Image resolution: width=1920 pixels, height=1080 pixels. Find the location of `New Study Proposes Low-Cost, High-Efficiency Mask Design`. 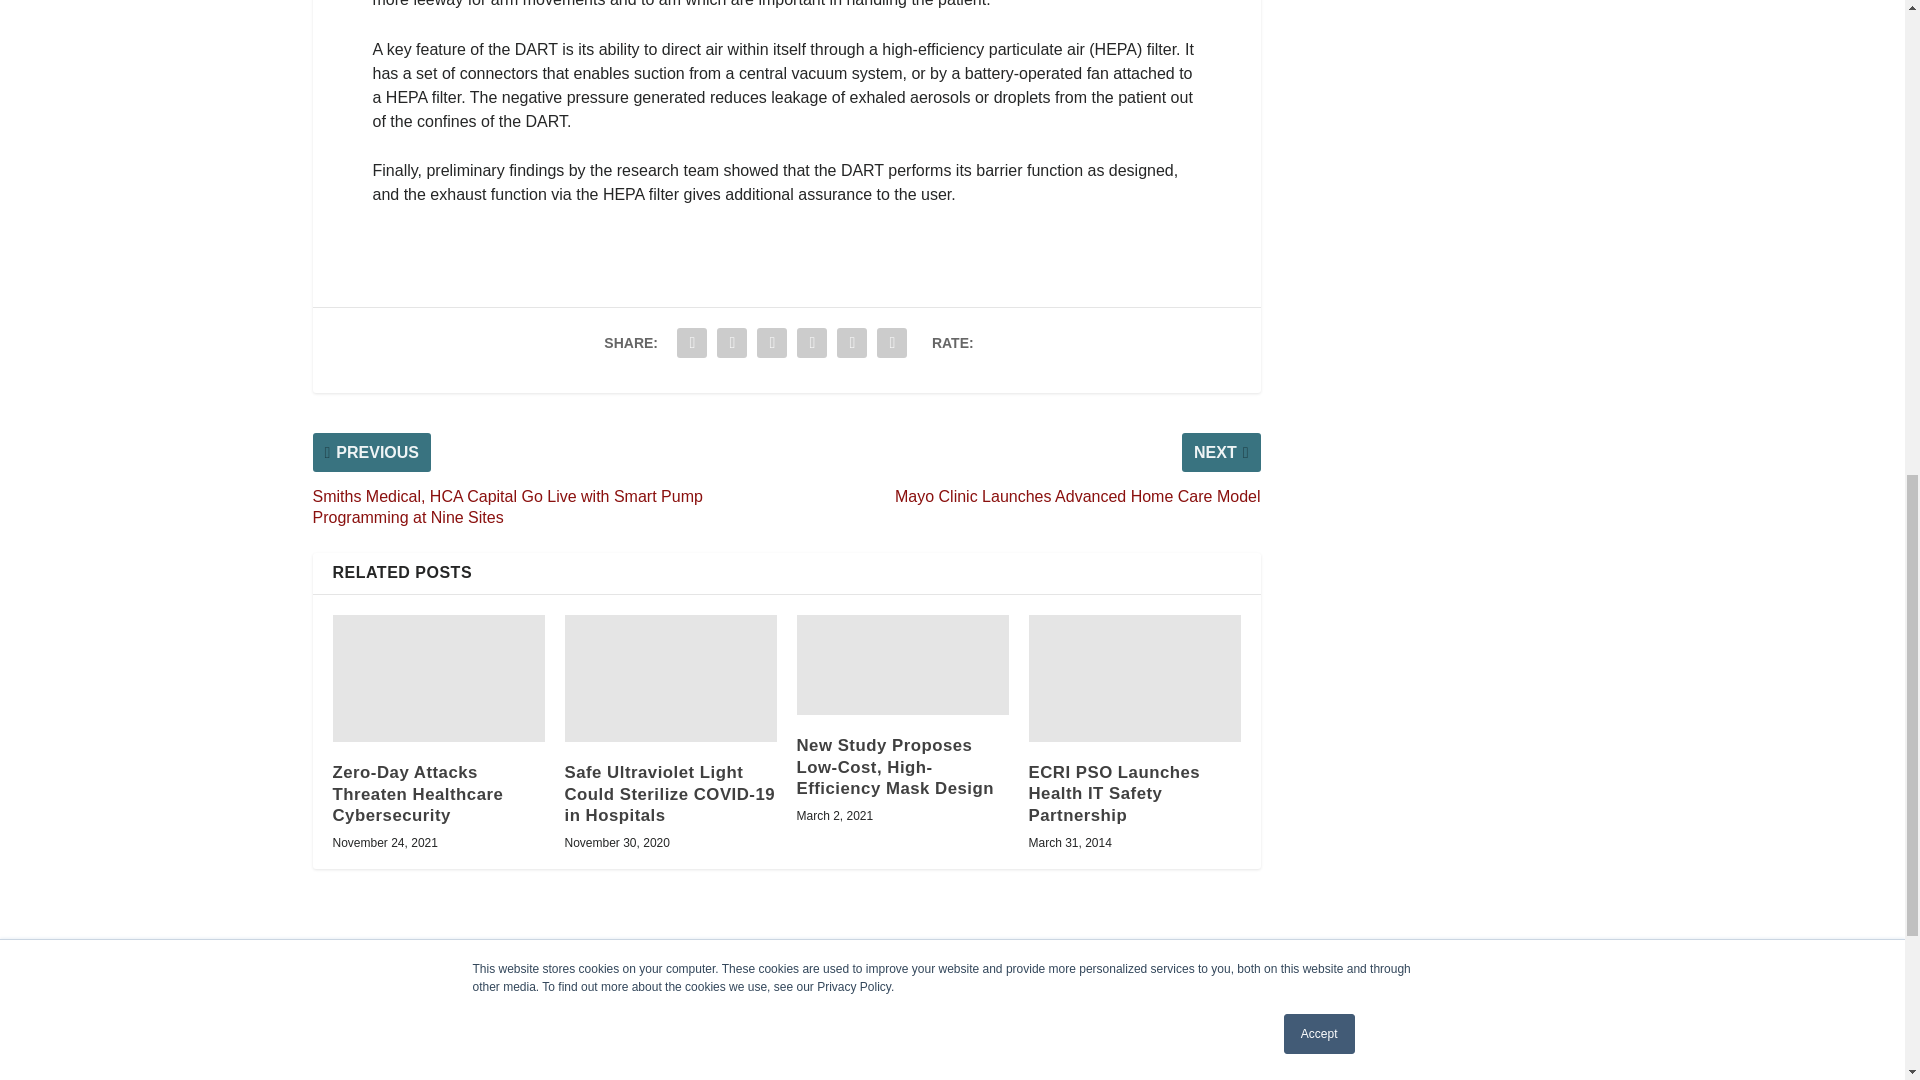

New Study Proposes Low-Cost, High-Efficiency Mask Design is located at coordinates (902, 664).